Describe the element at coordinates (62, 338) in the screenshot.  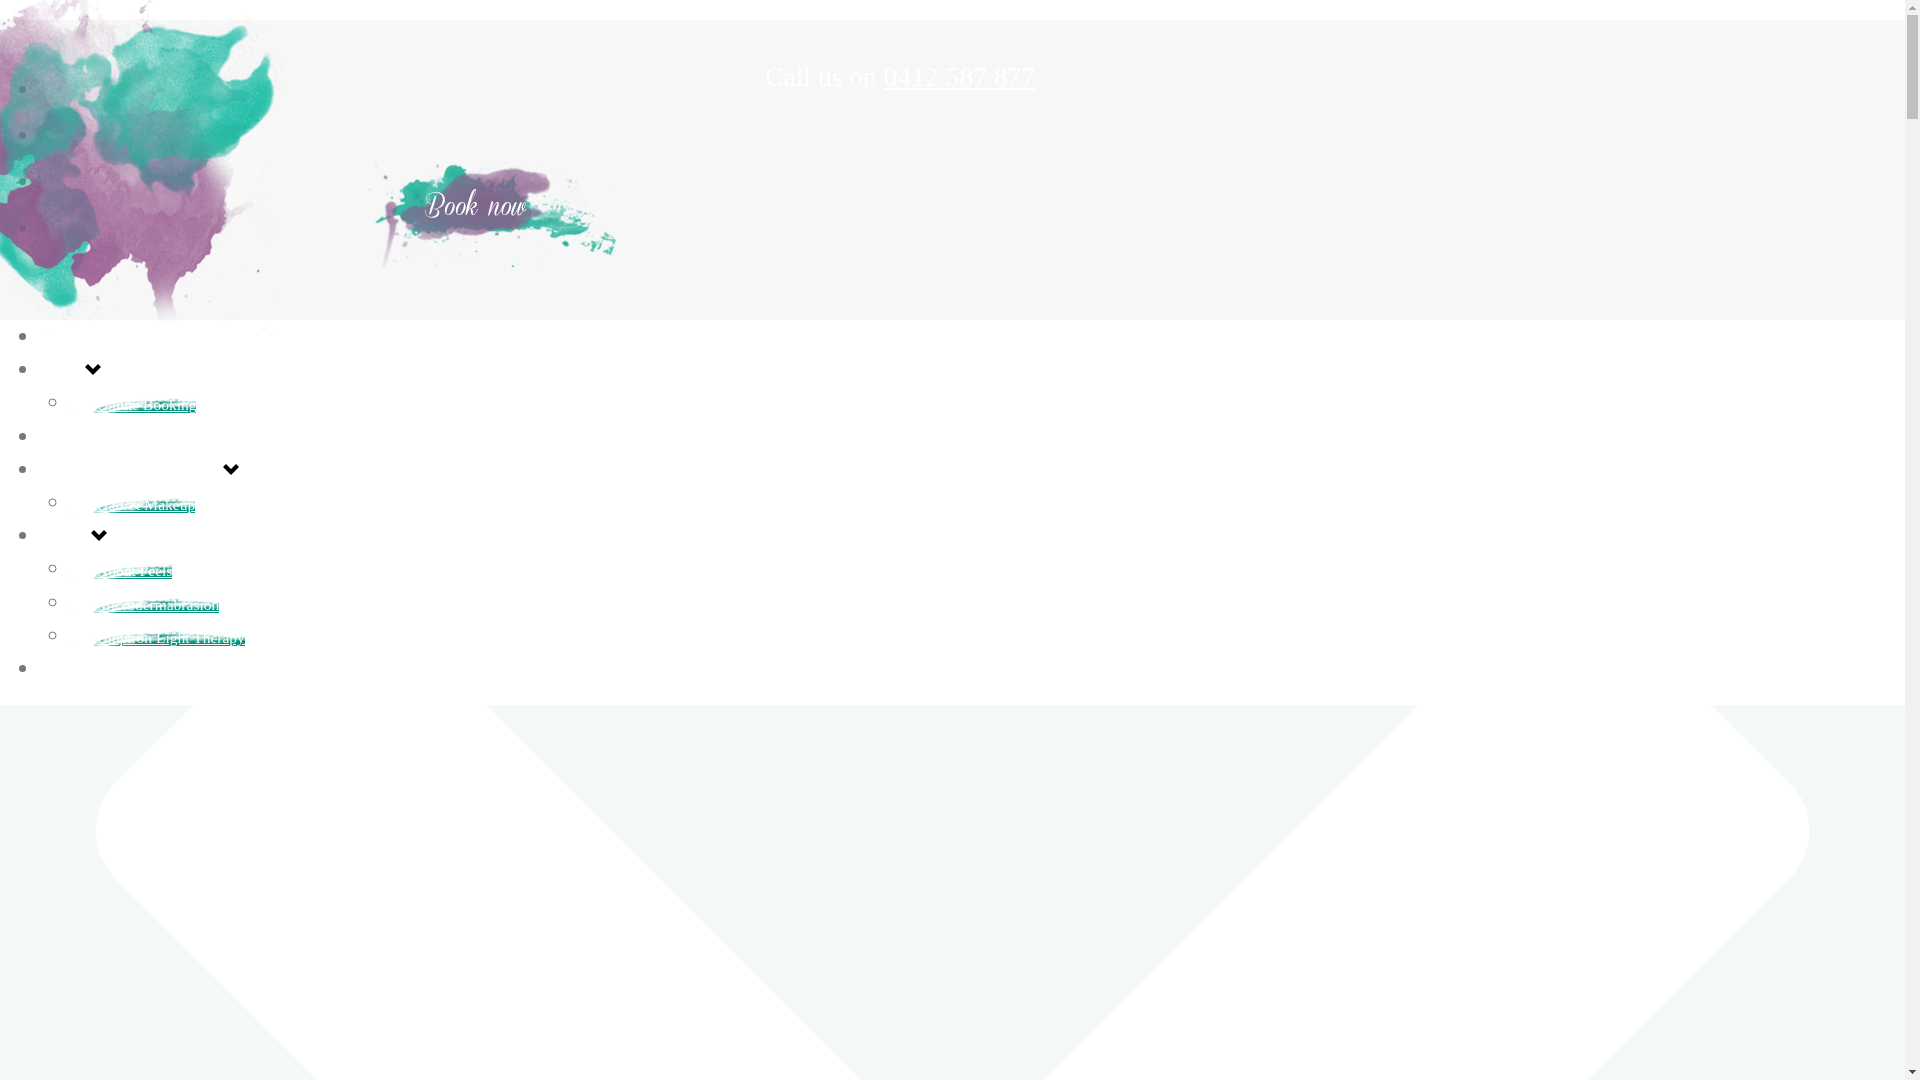
I see `Home` at that location.